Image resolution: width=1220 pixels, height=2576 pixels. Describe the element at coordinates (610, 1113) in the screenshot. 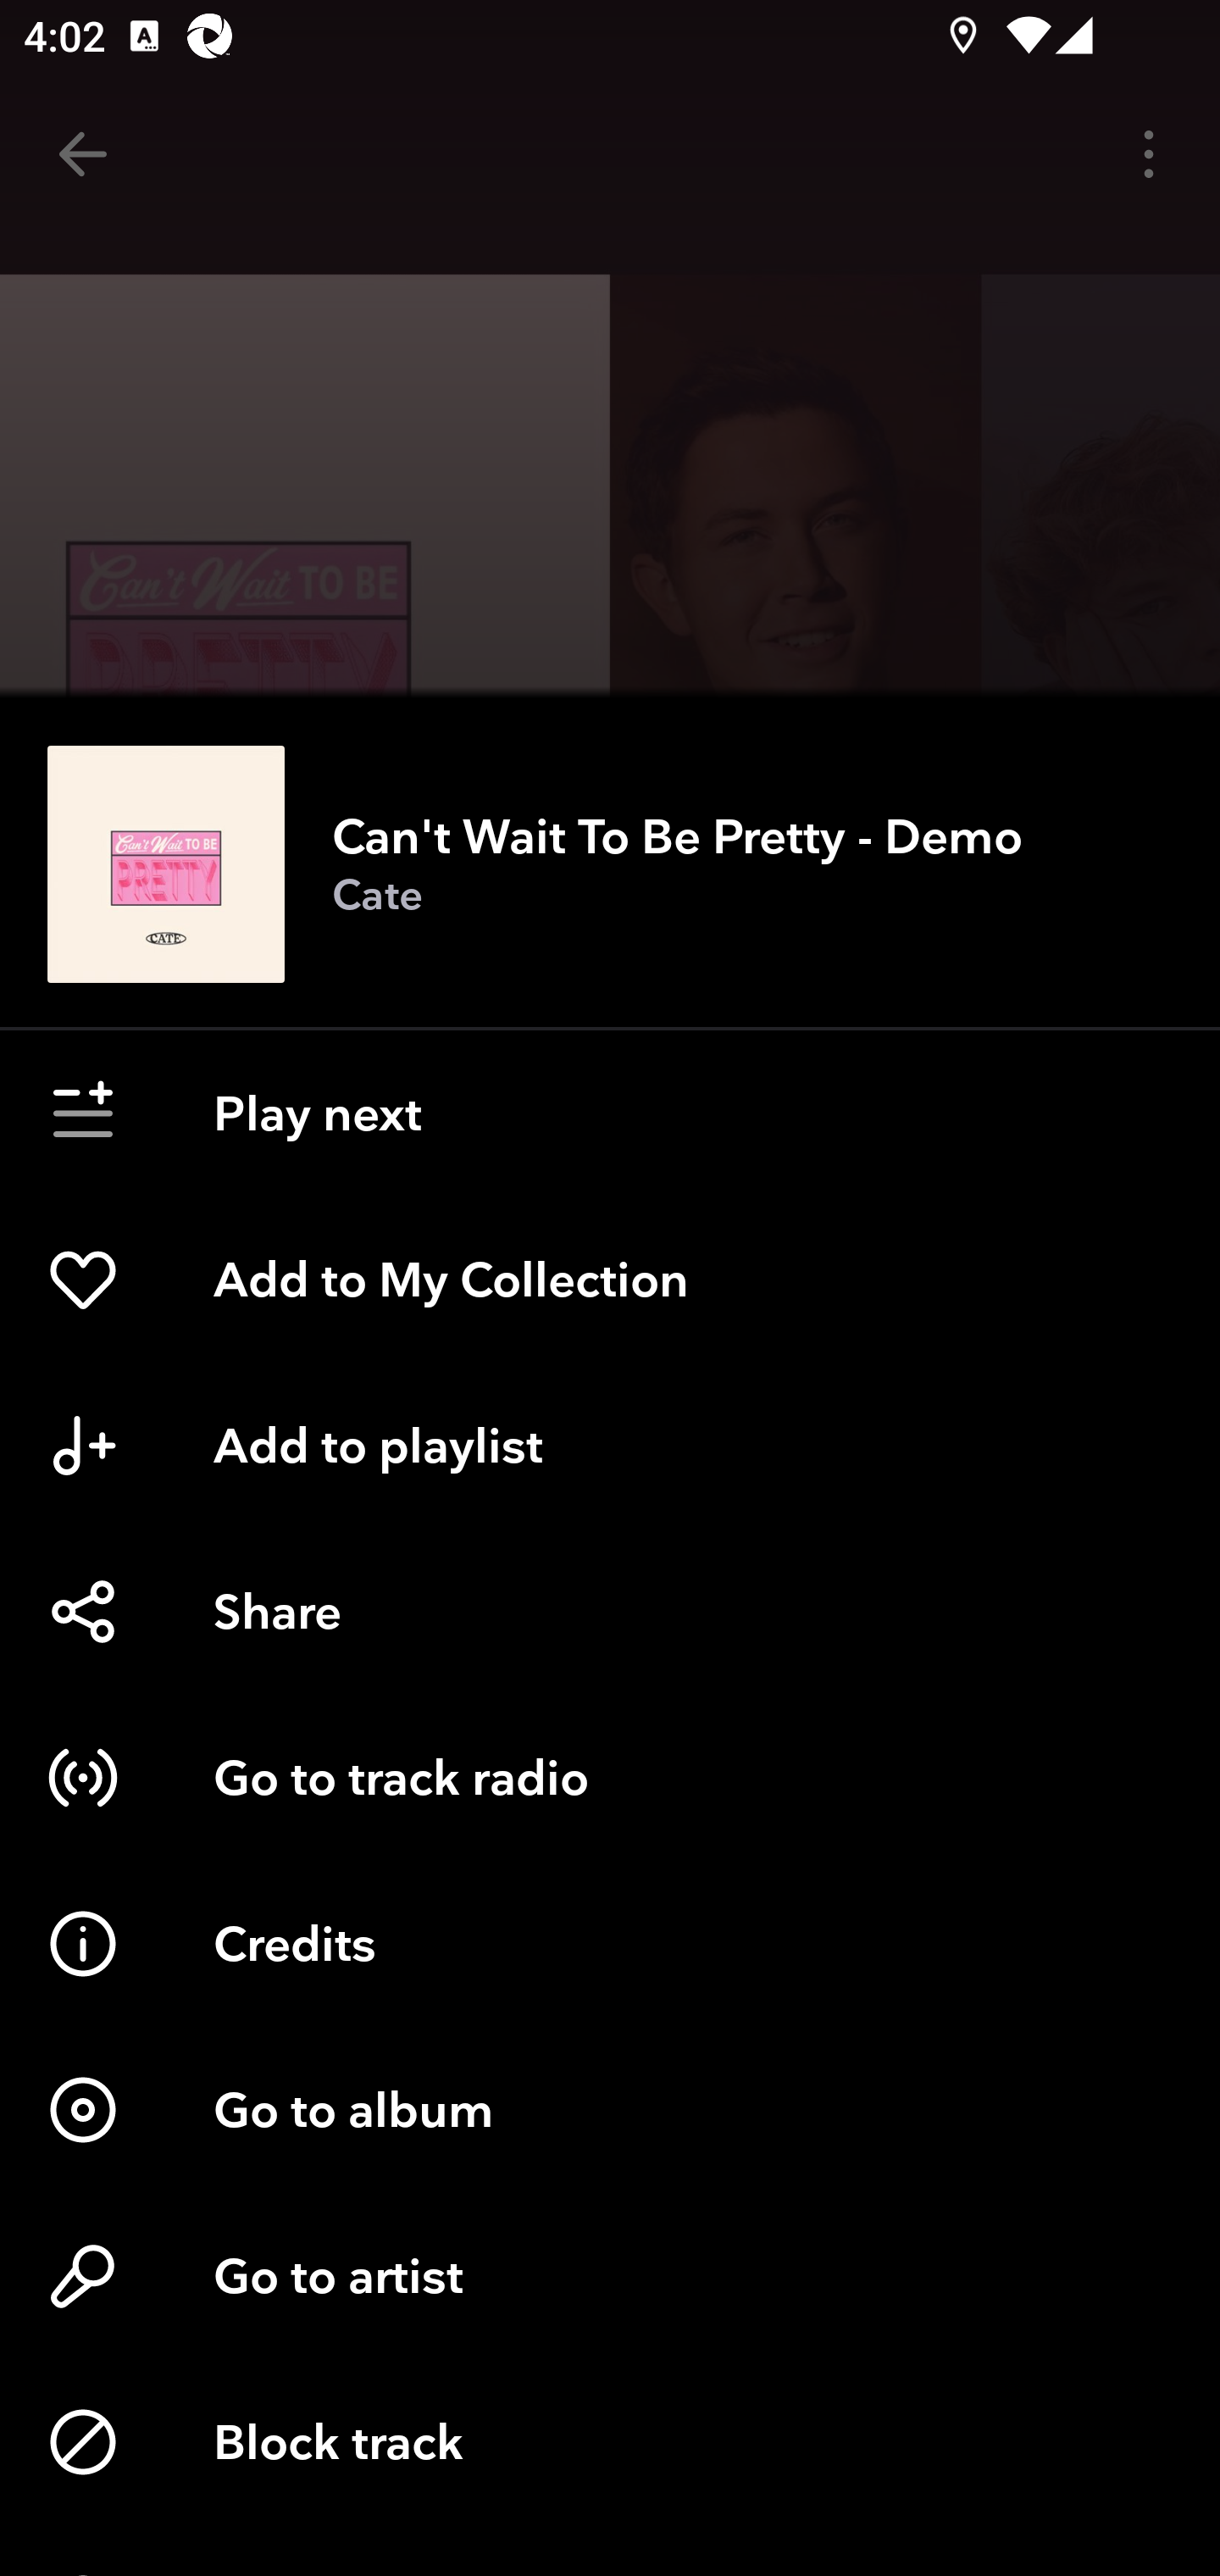

I see `Play next` at that location.